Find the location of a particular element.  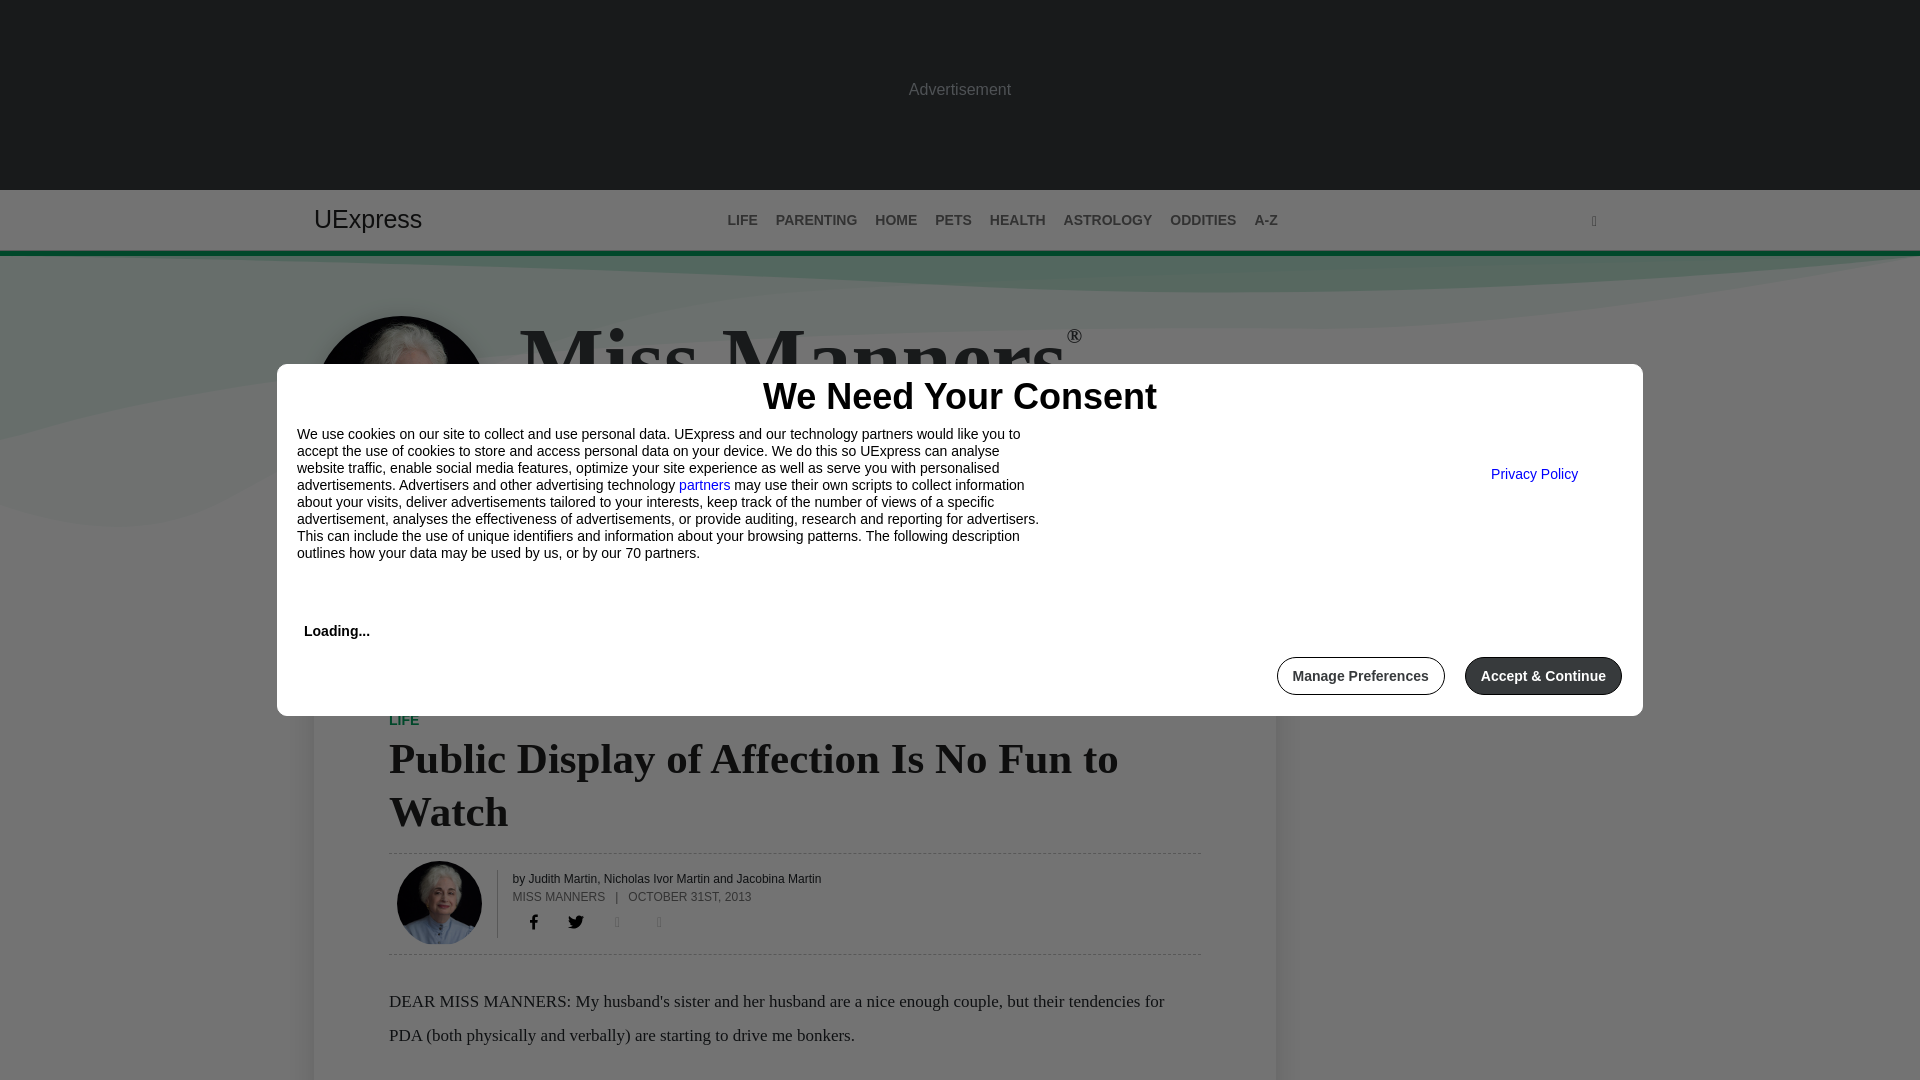

About is located at coordinates (408, 568).